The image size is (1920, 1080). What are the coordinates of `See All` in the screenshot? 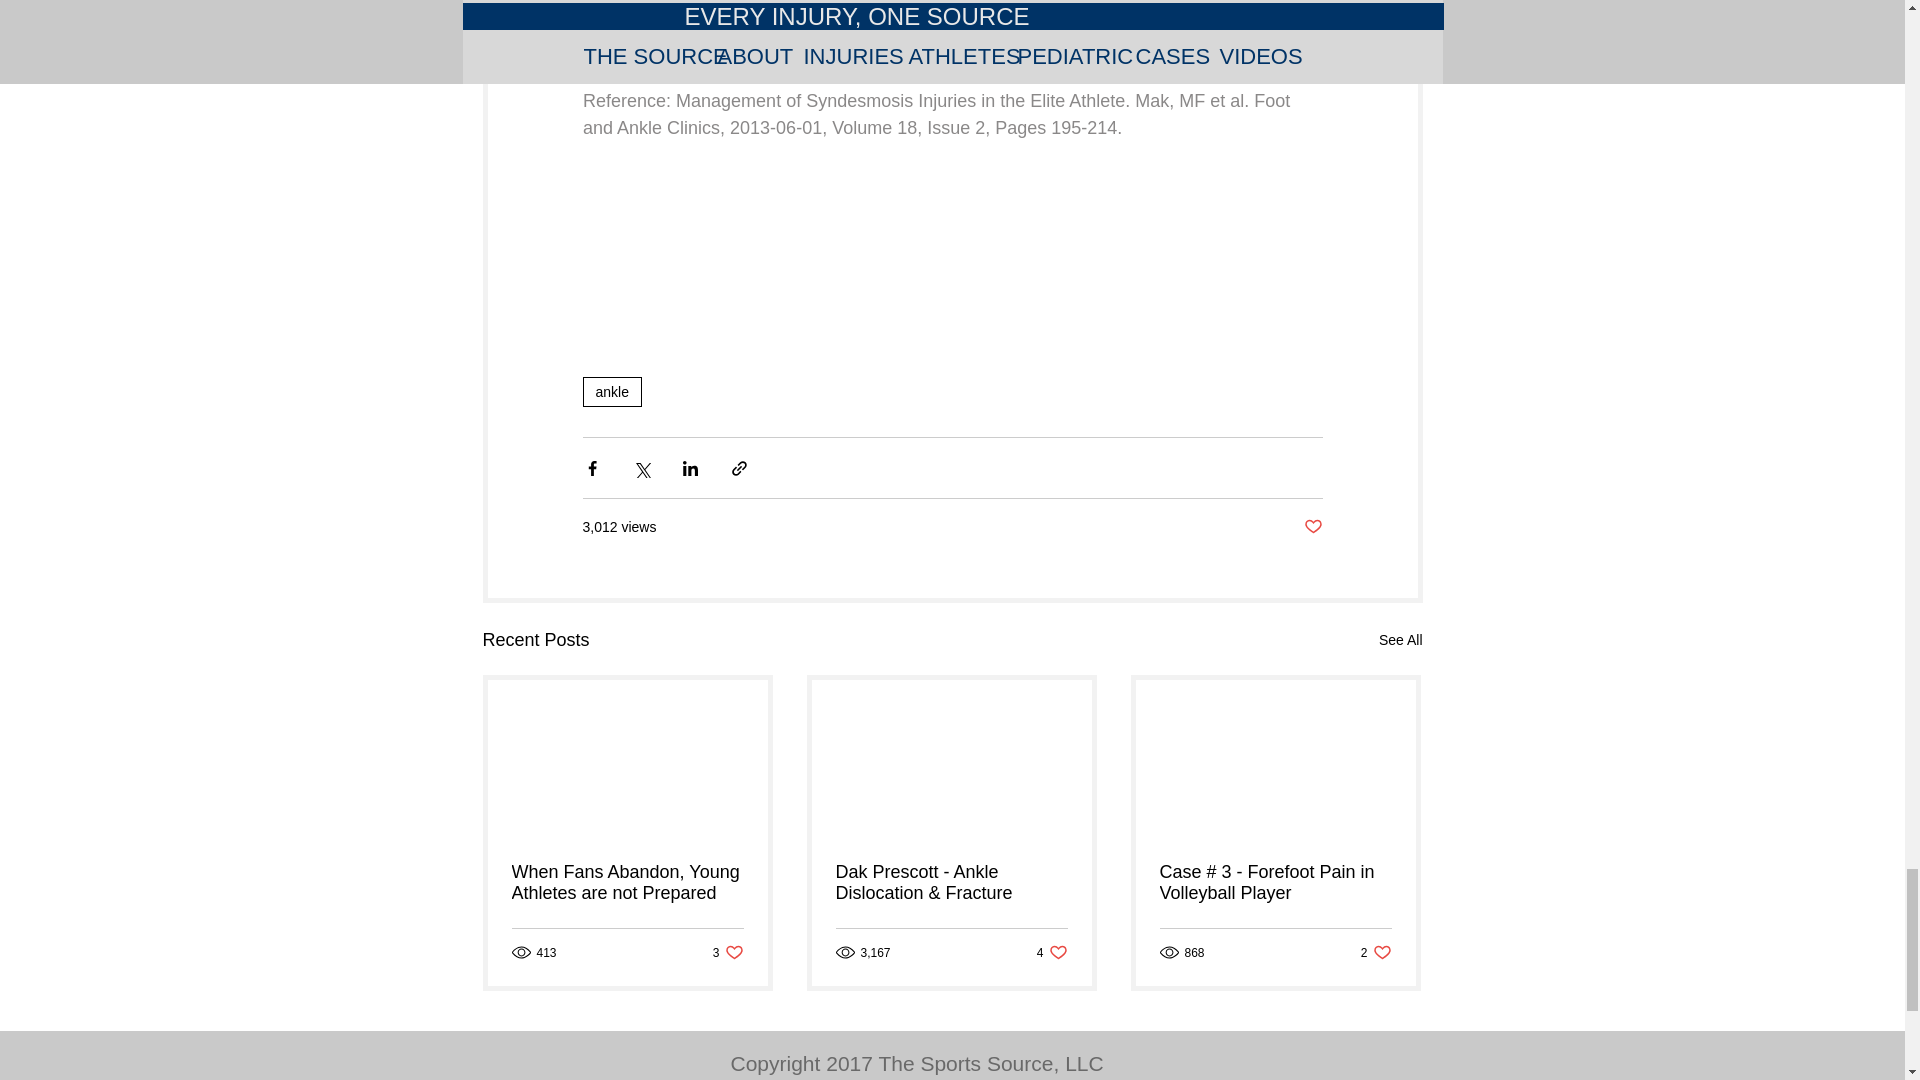 It's located at (628, 882).